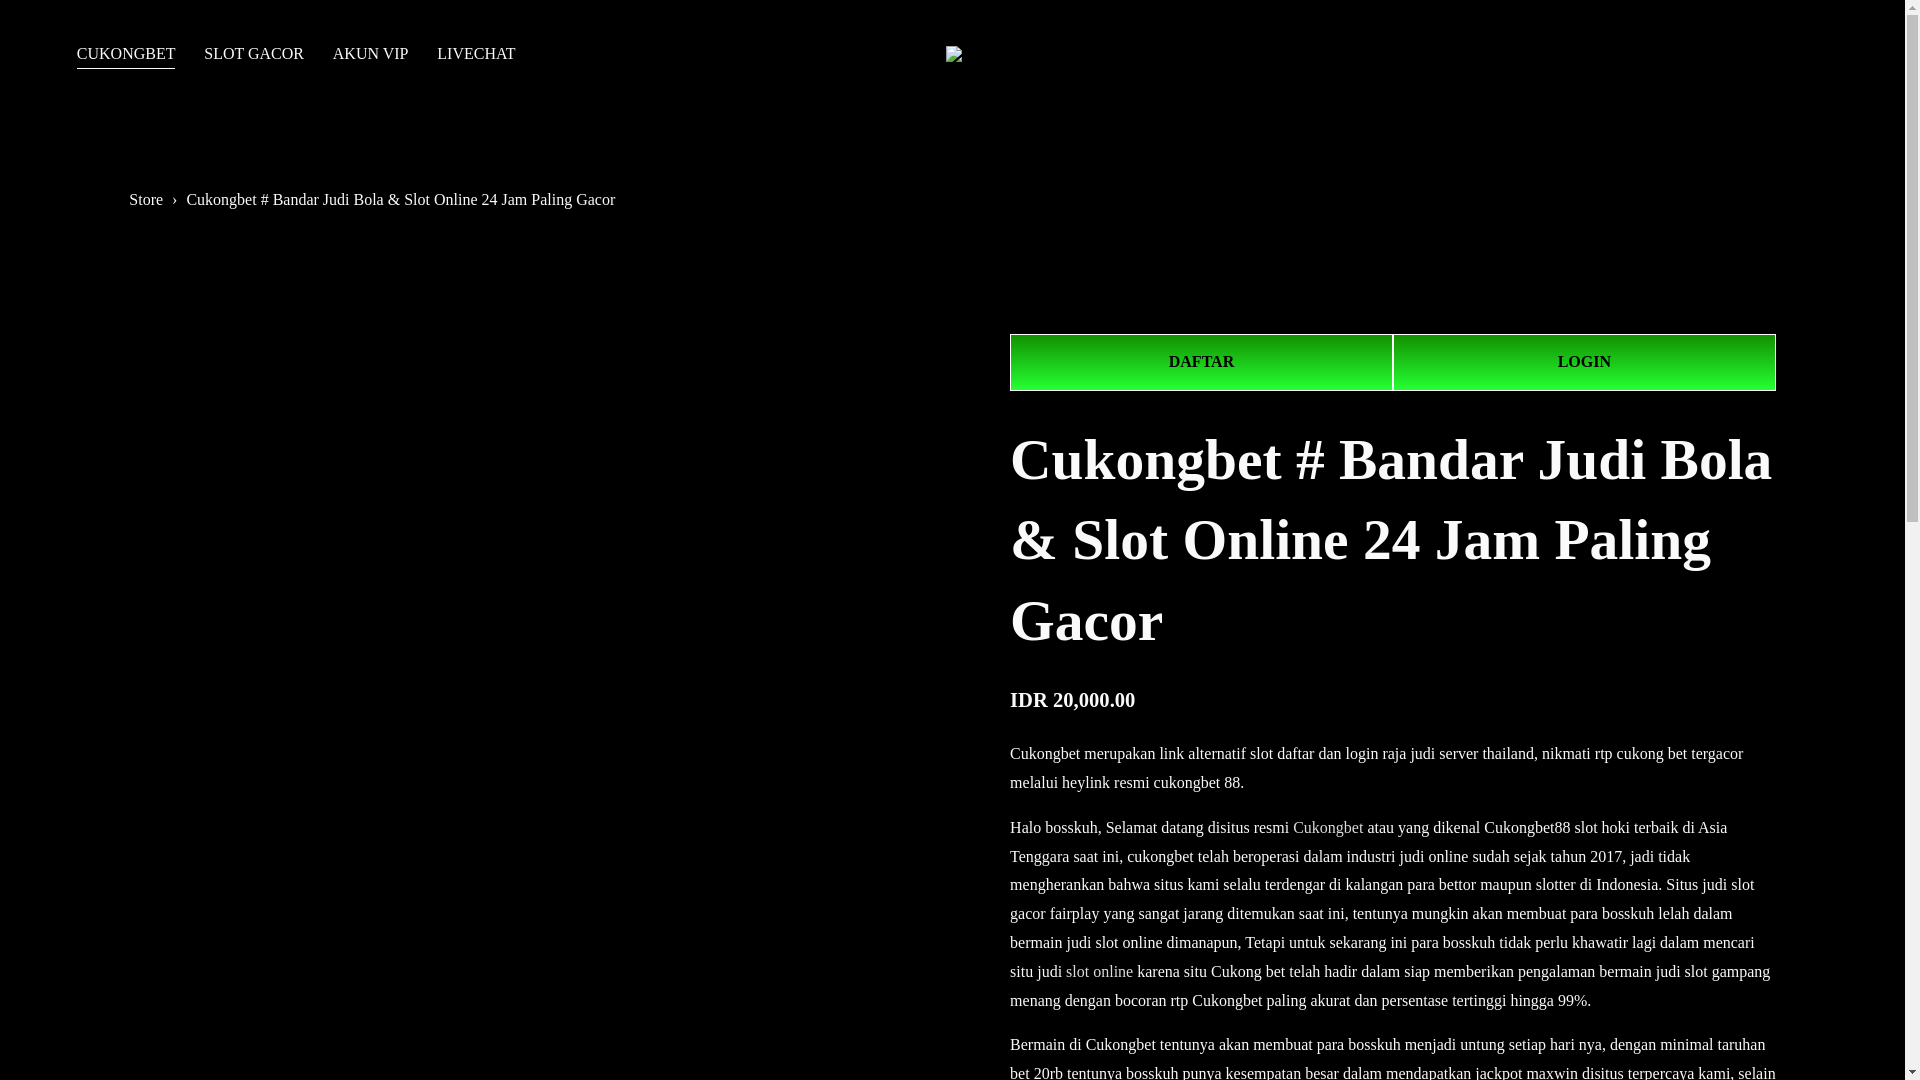 This screenshot has width=1920, height=1080. Describe the element at coordinates (253, 54) in the screenshot. I see `SLOT GACOR` at that location.